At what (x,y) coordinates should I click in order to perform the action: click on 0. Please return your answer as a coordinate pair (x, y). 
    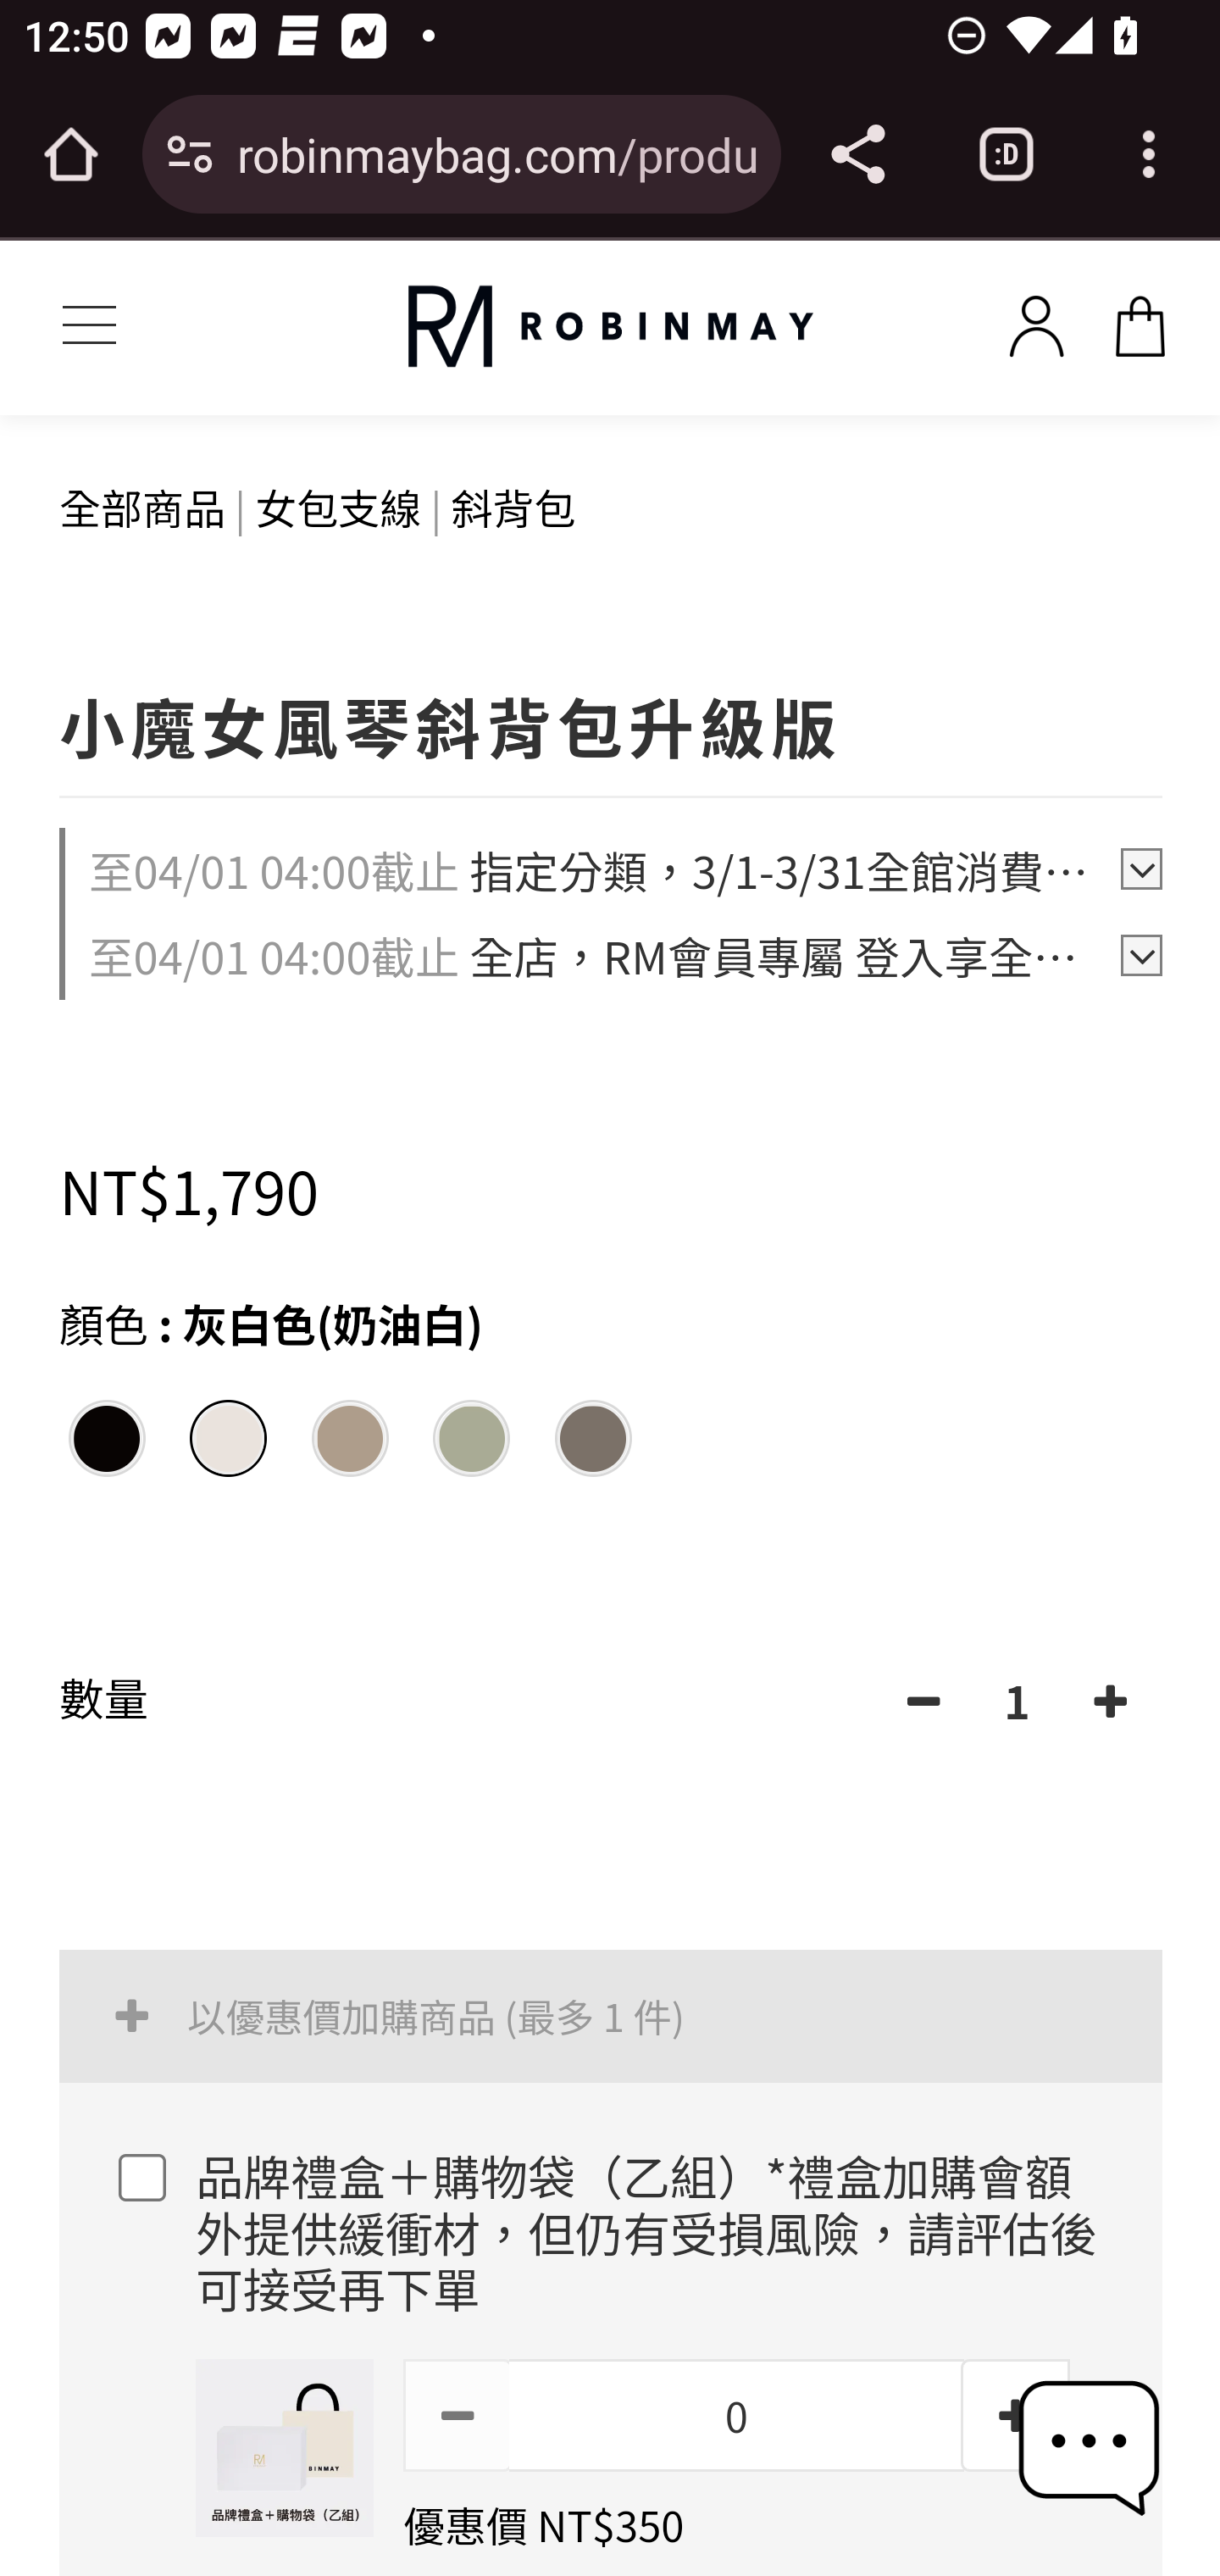
    Looking at the image, I should click on (735, 2415).